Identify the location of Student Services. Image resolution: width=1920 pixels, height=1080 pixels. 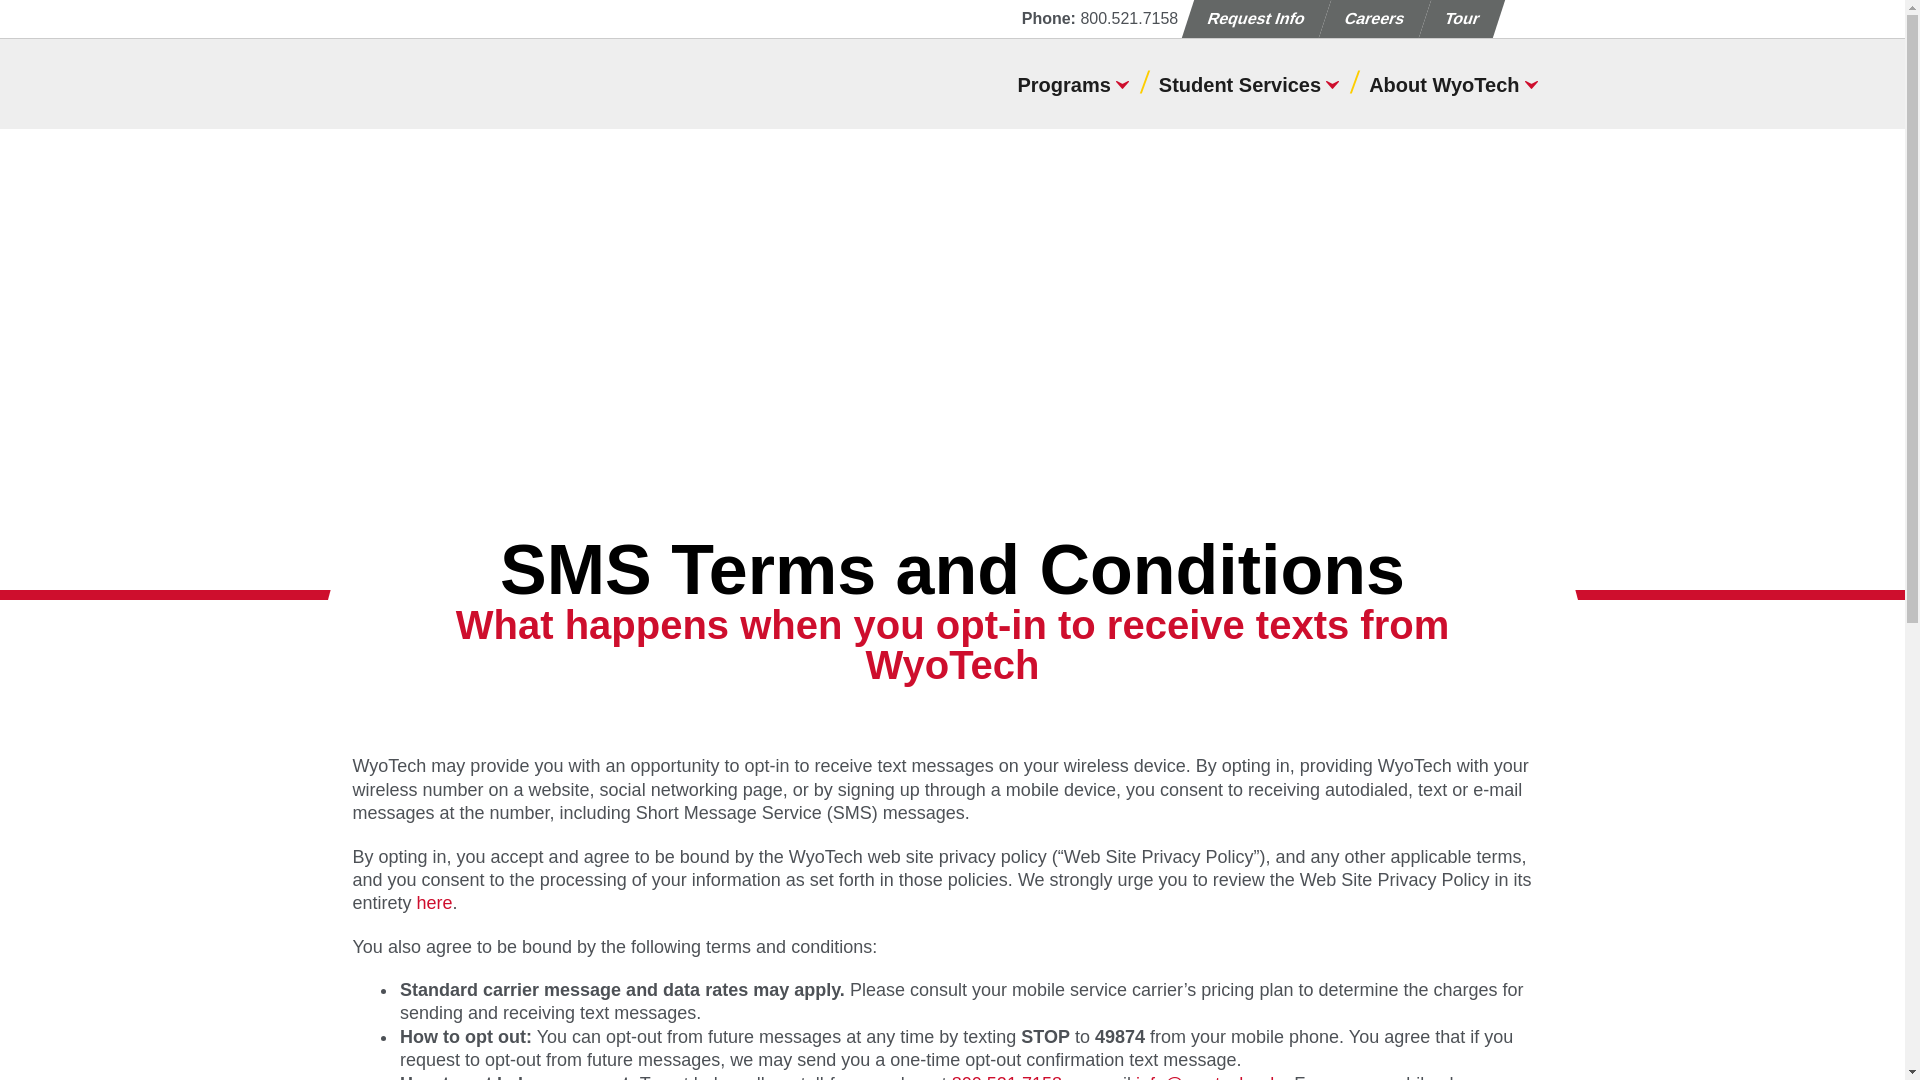
(1248, 81).